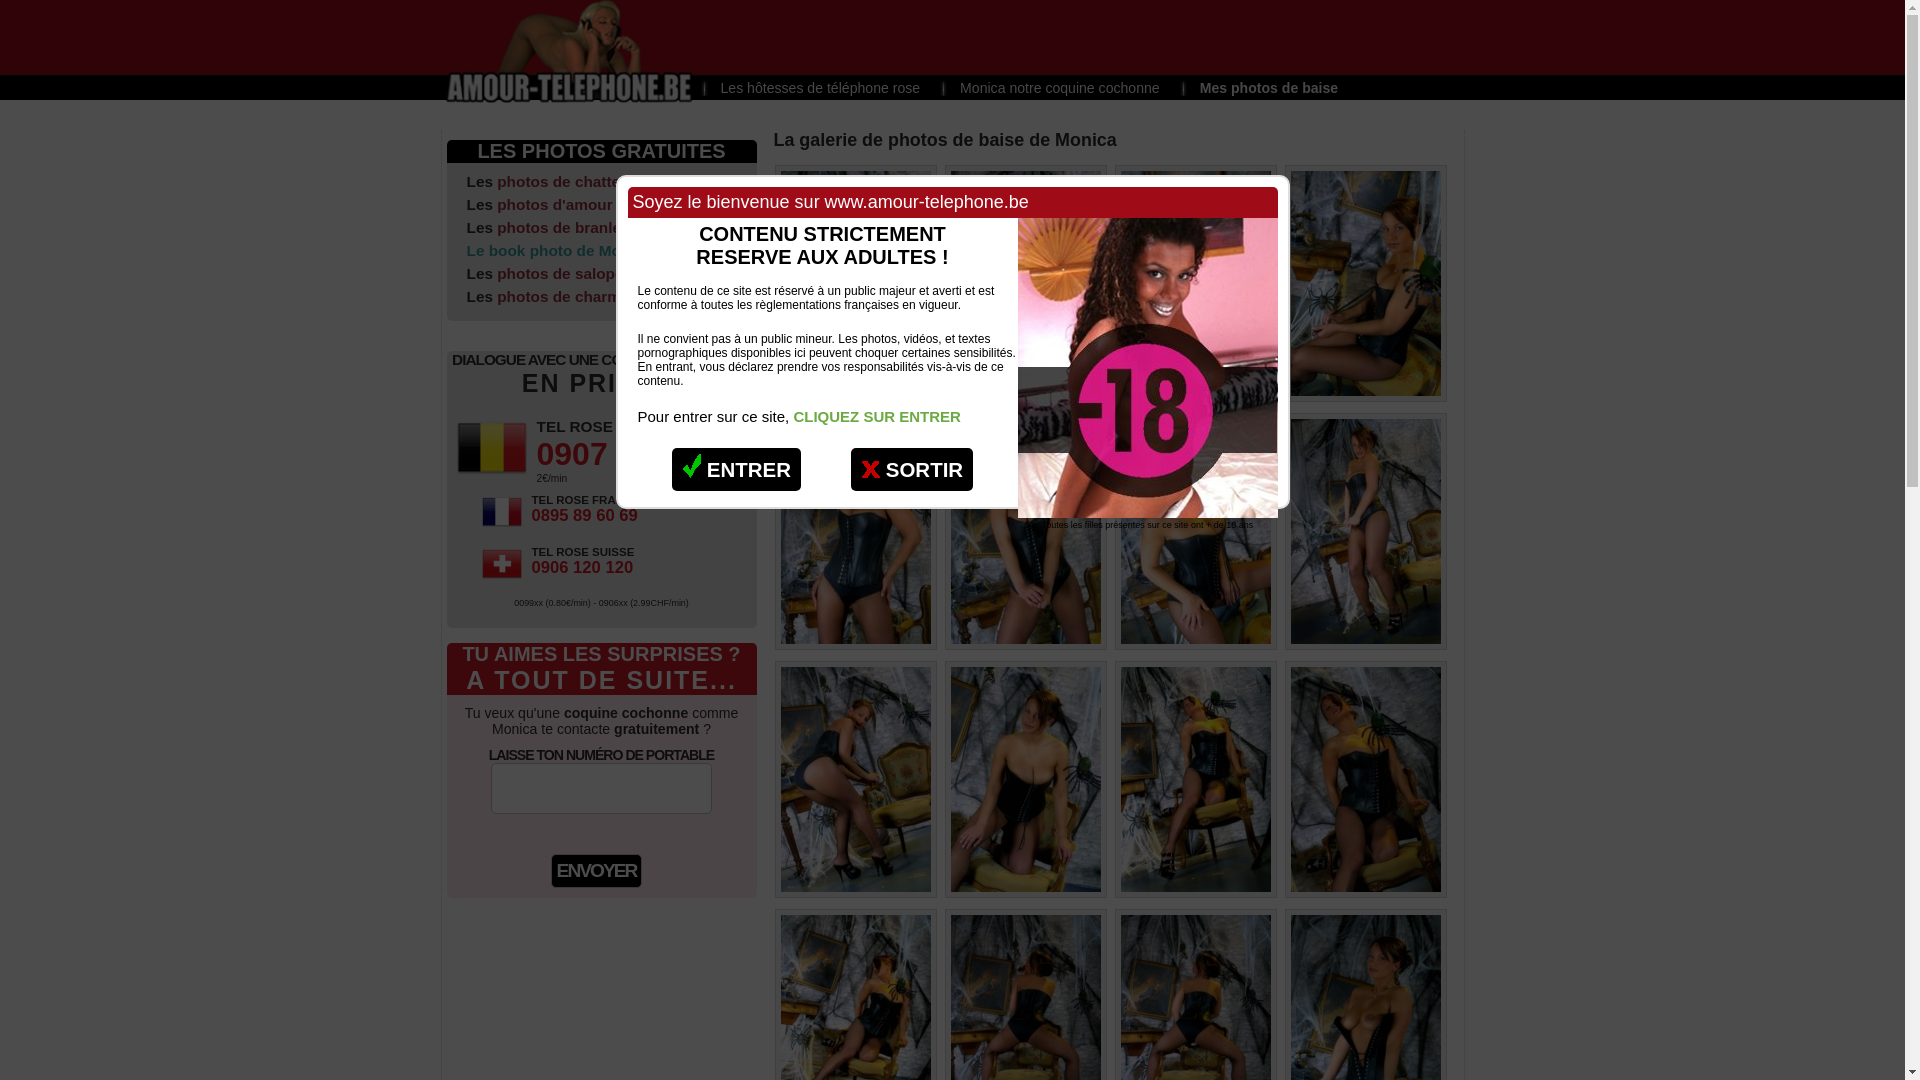 This screenshot has width=1920, height=1080. Describe the element at coordinates (560, 274) in the screenshot. I see `photos de salope` at that location.